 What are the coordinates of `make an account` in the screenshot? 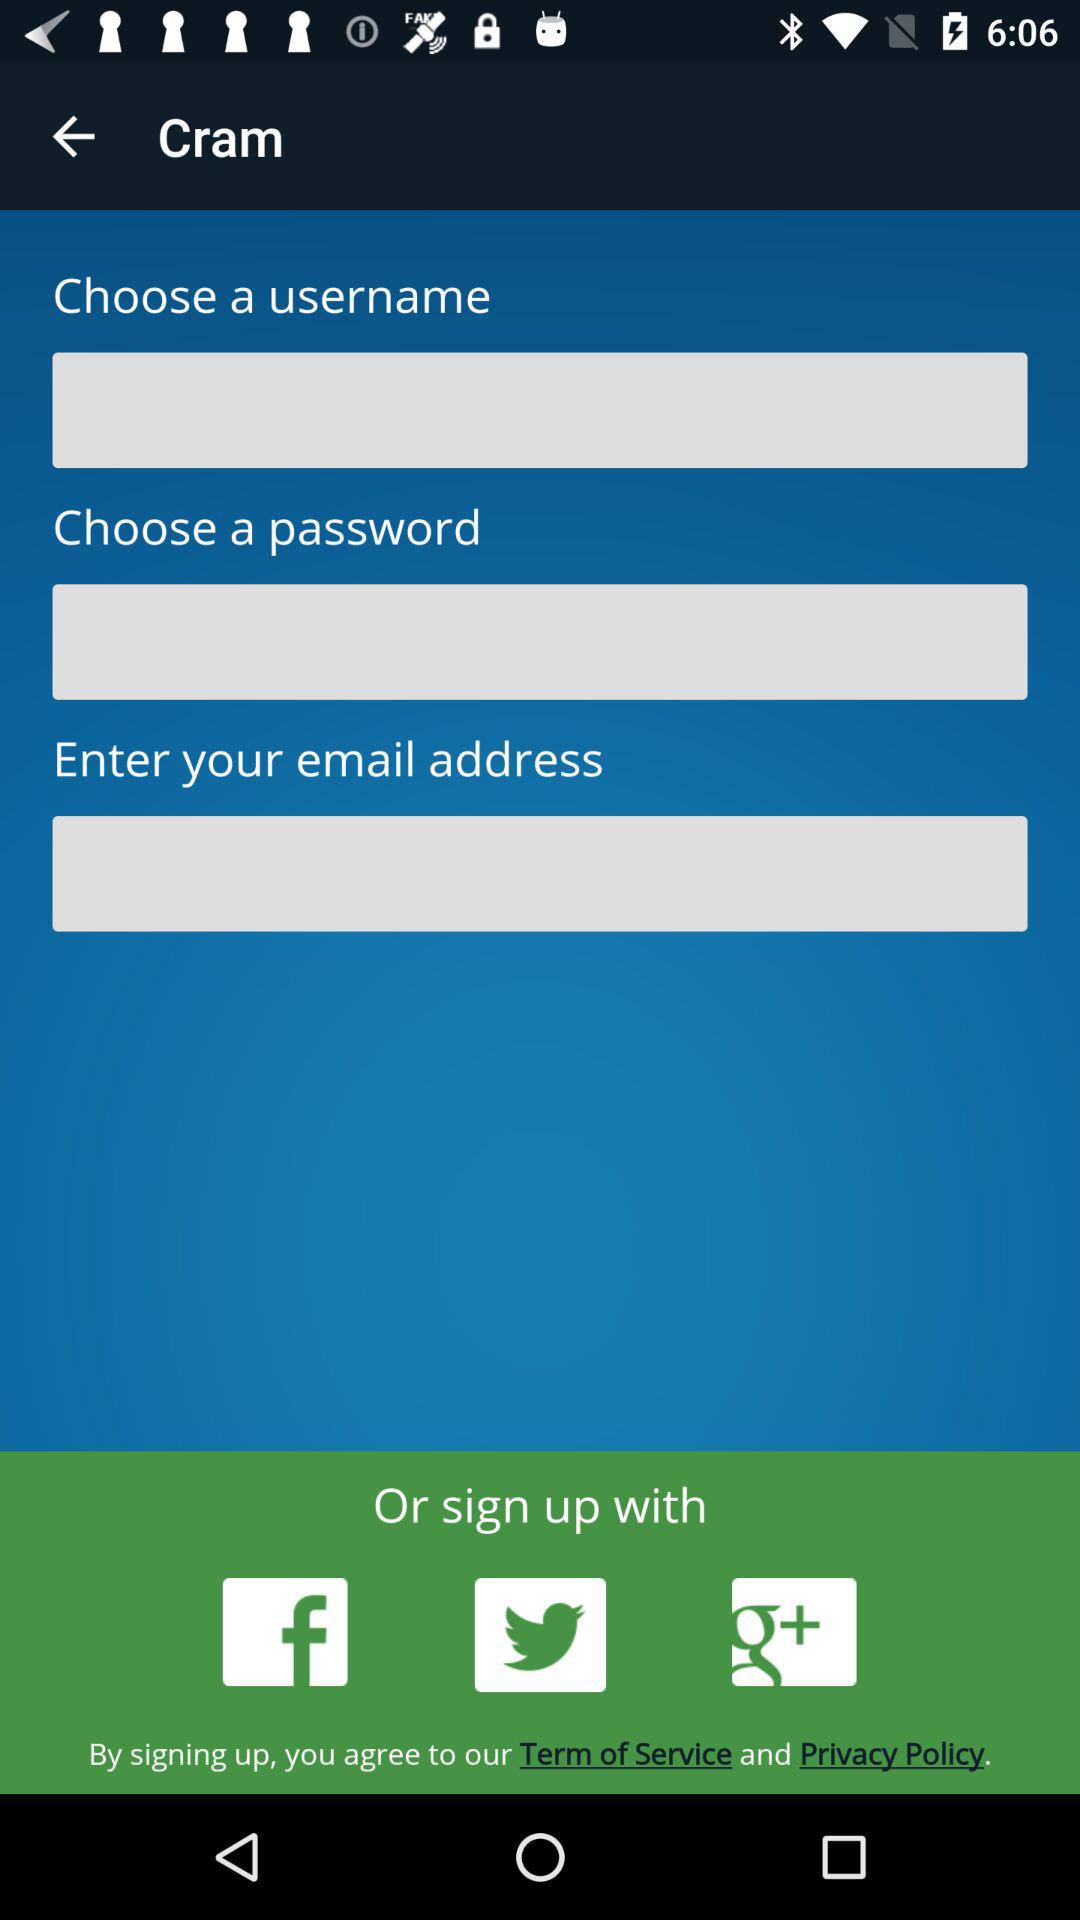 It's located at (540, 874).